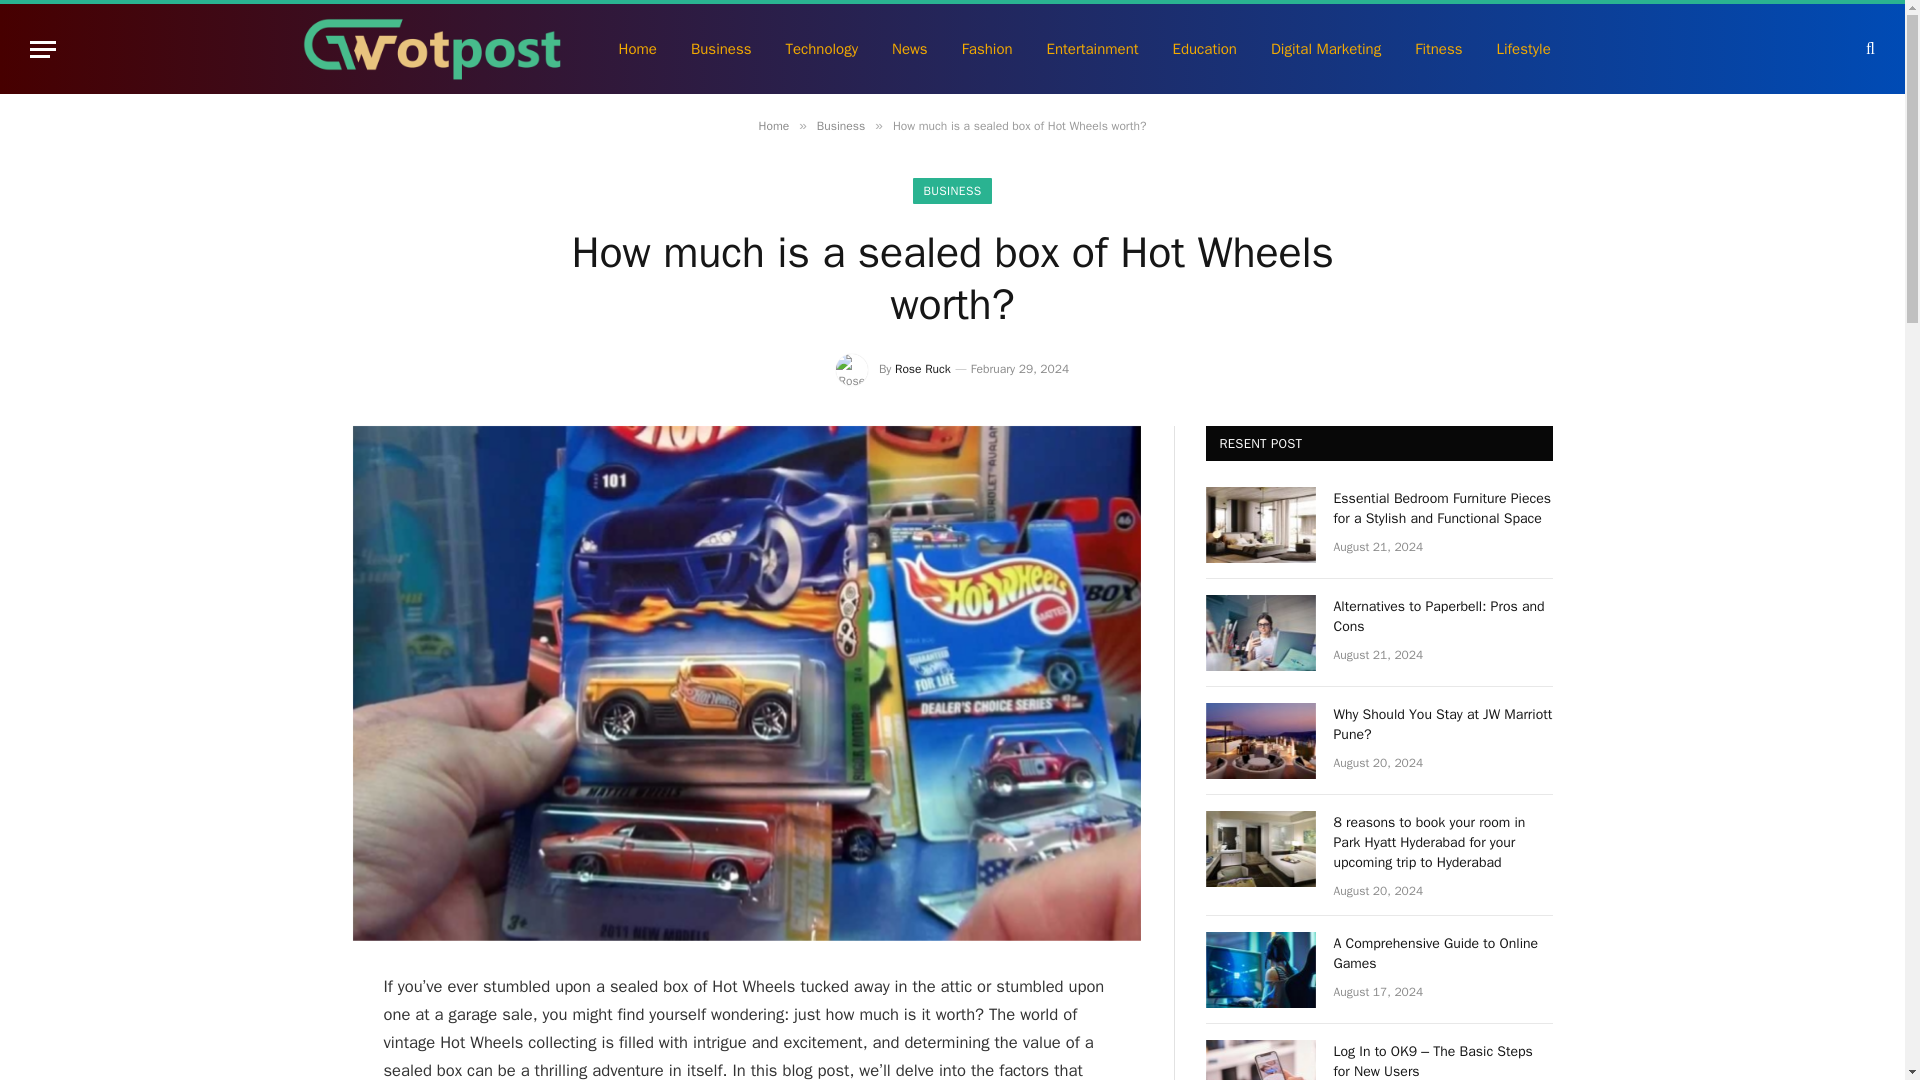  I want to click on Home, so click(774, 125).